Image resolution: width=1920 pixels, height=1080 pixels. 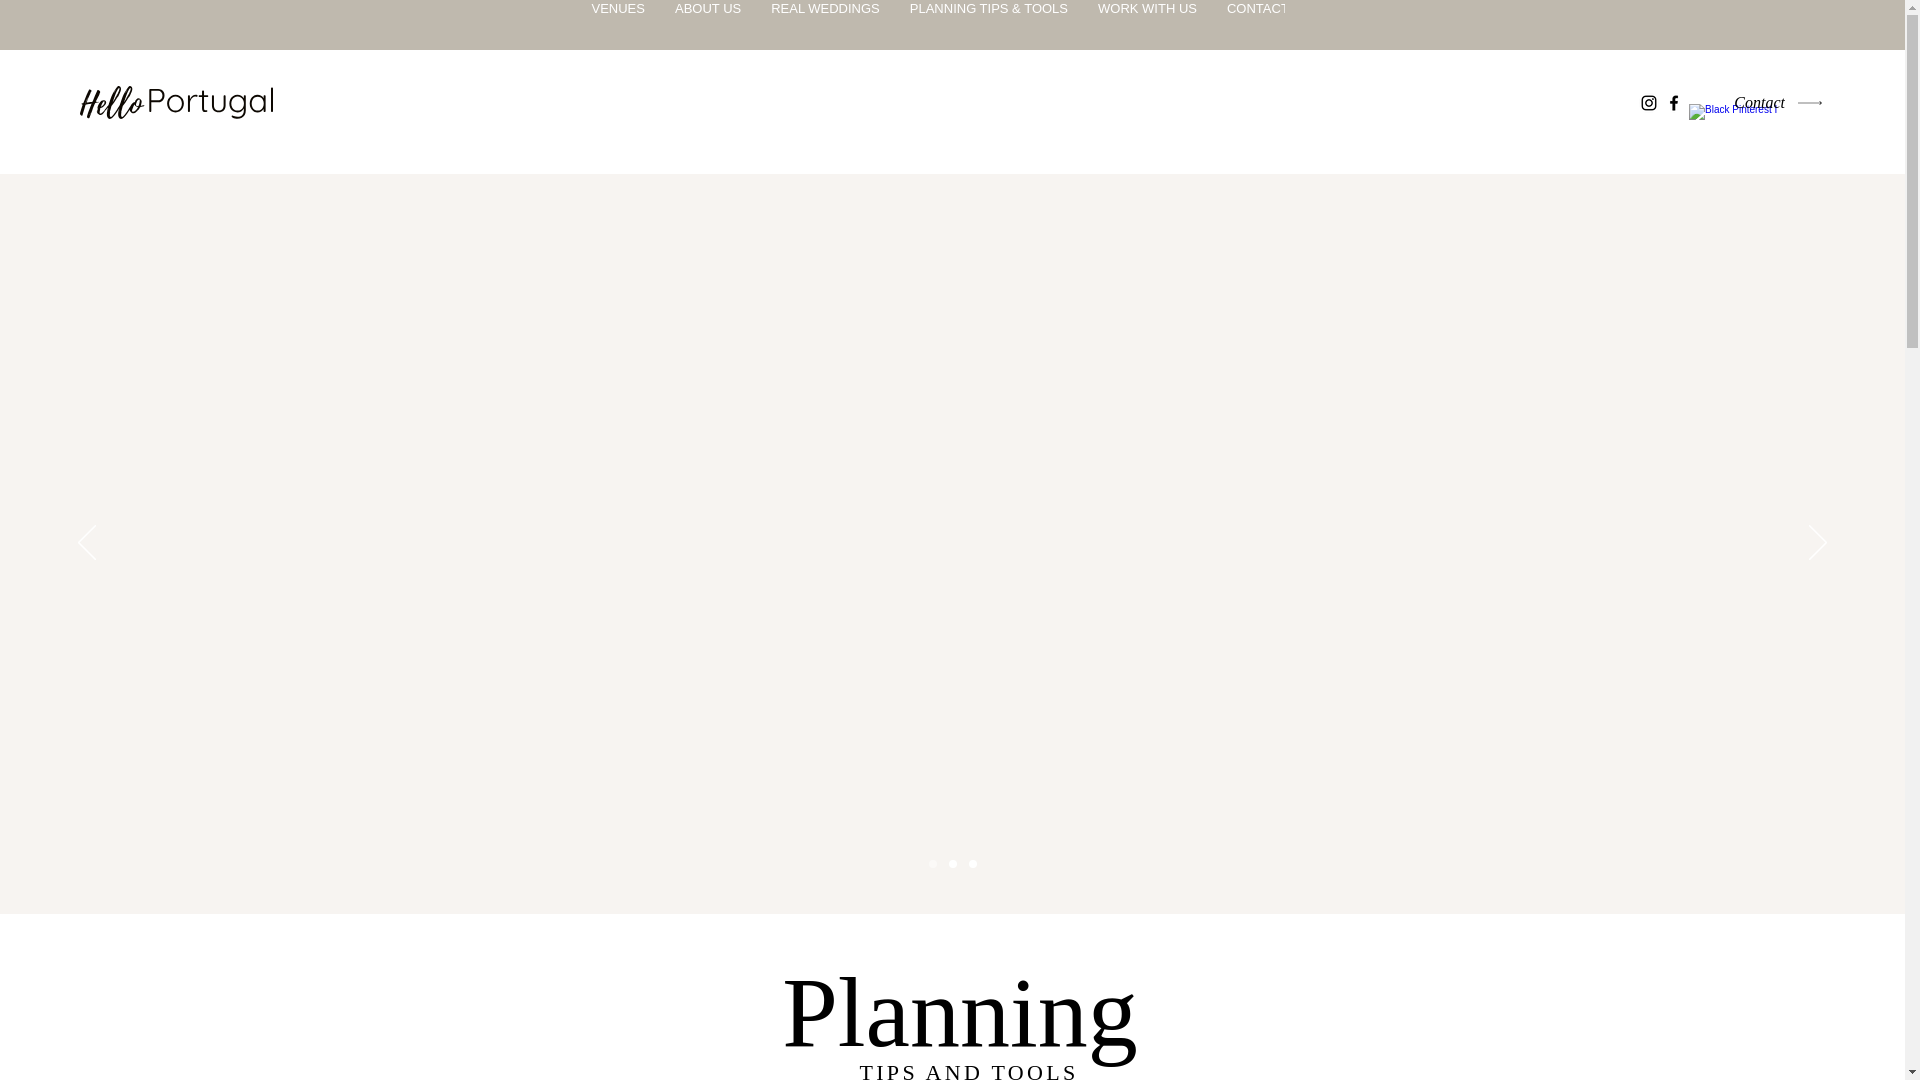 I want to click on WORK WITH US, so click(x=1146, y=24).